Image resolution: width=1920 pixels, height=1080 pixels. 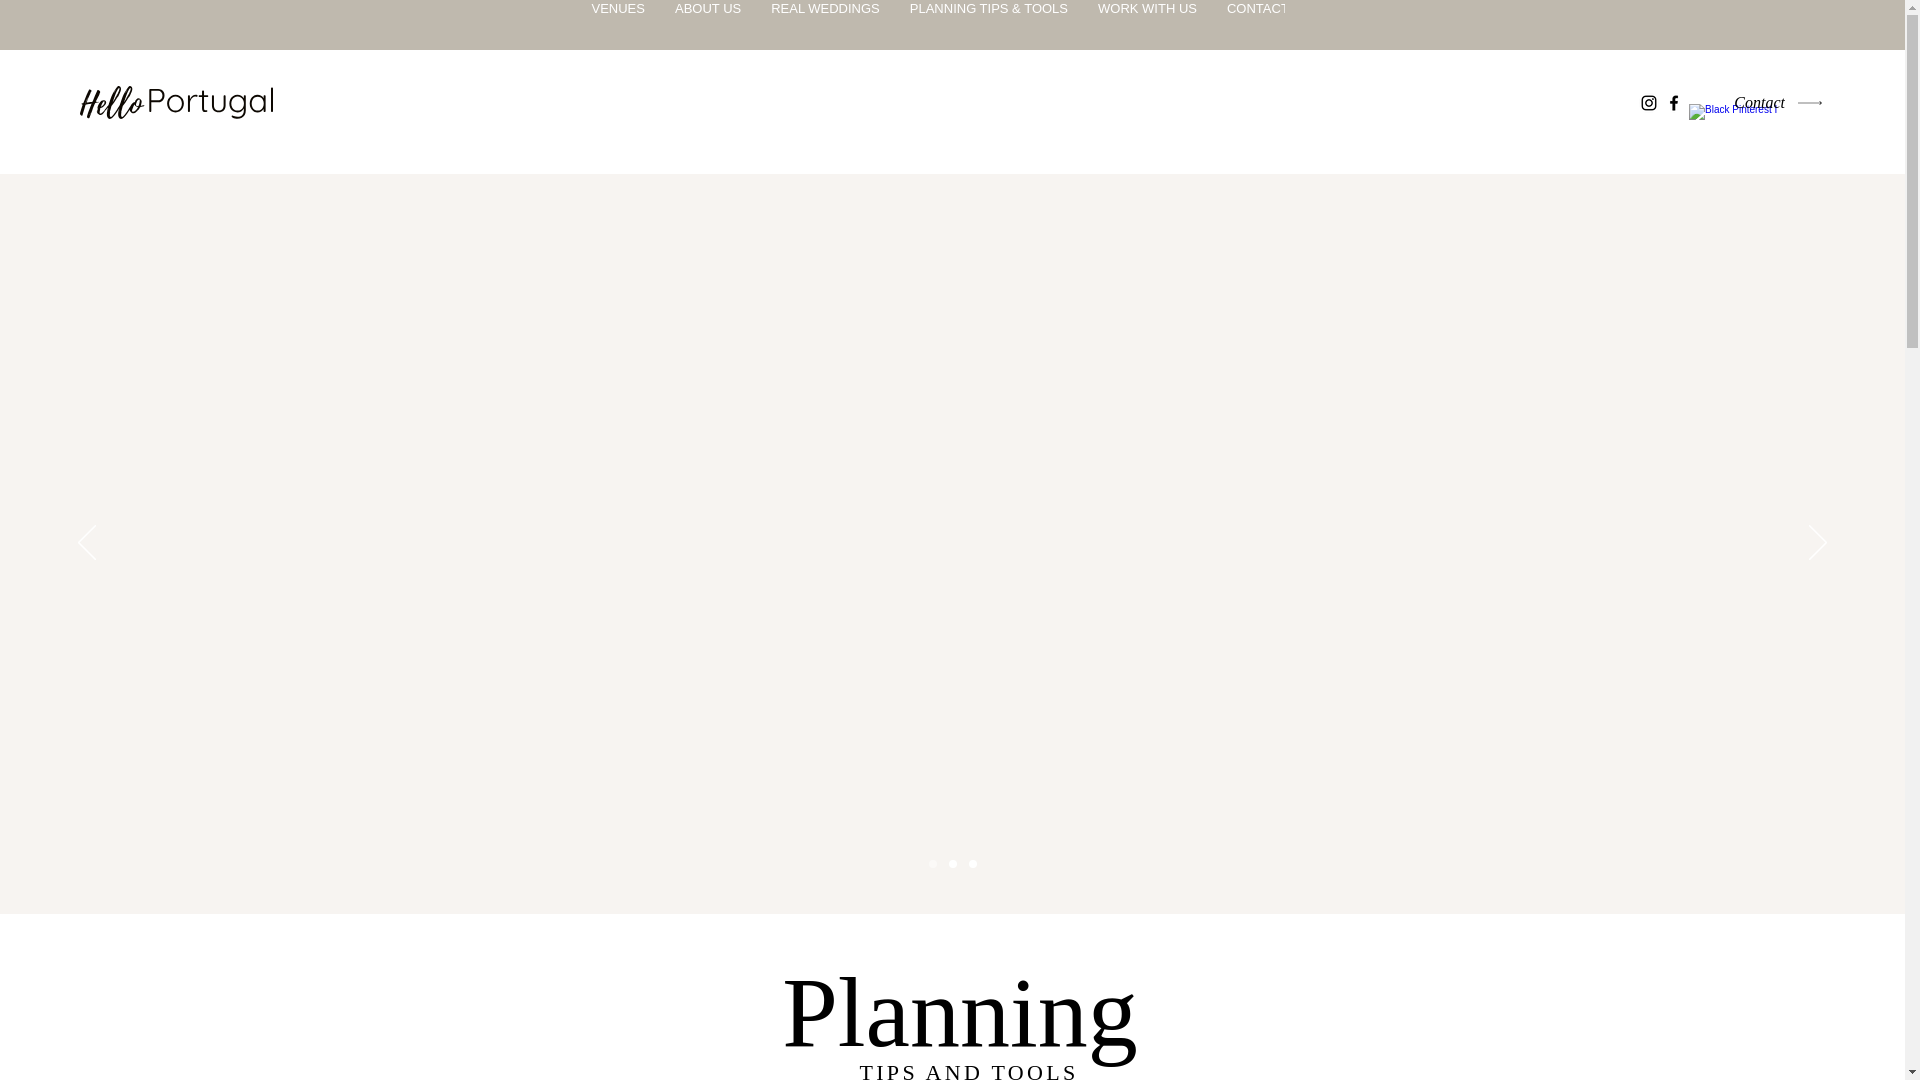 I want to click on WORK WITH US, so click(x=1146, y=24).